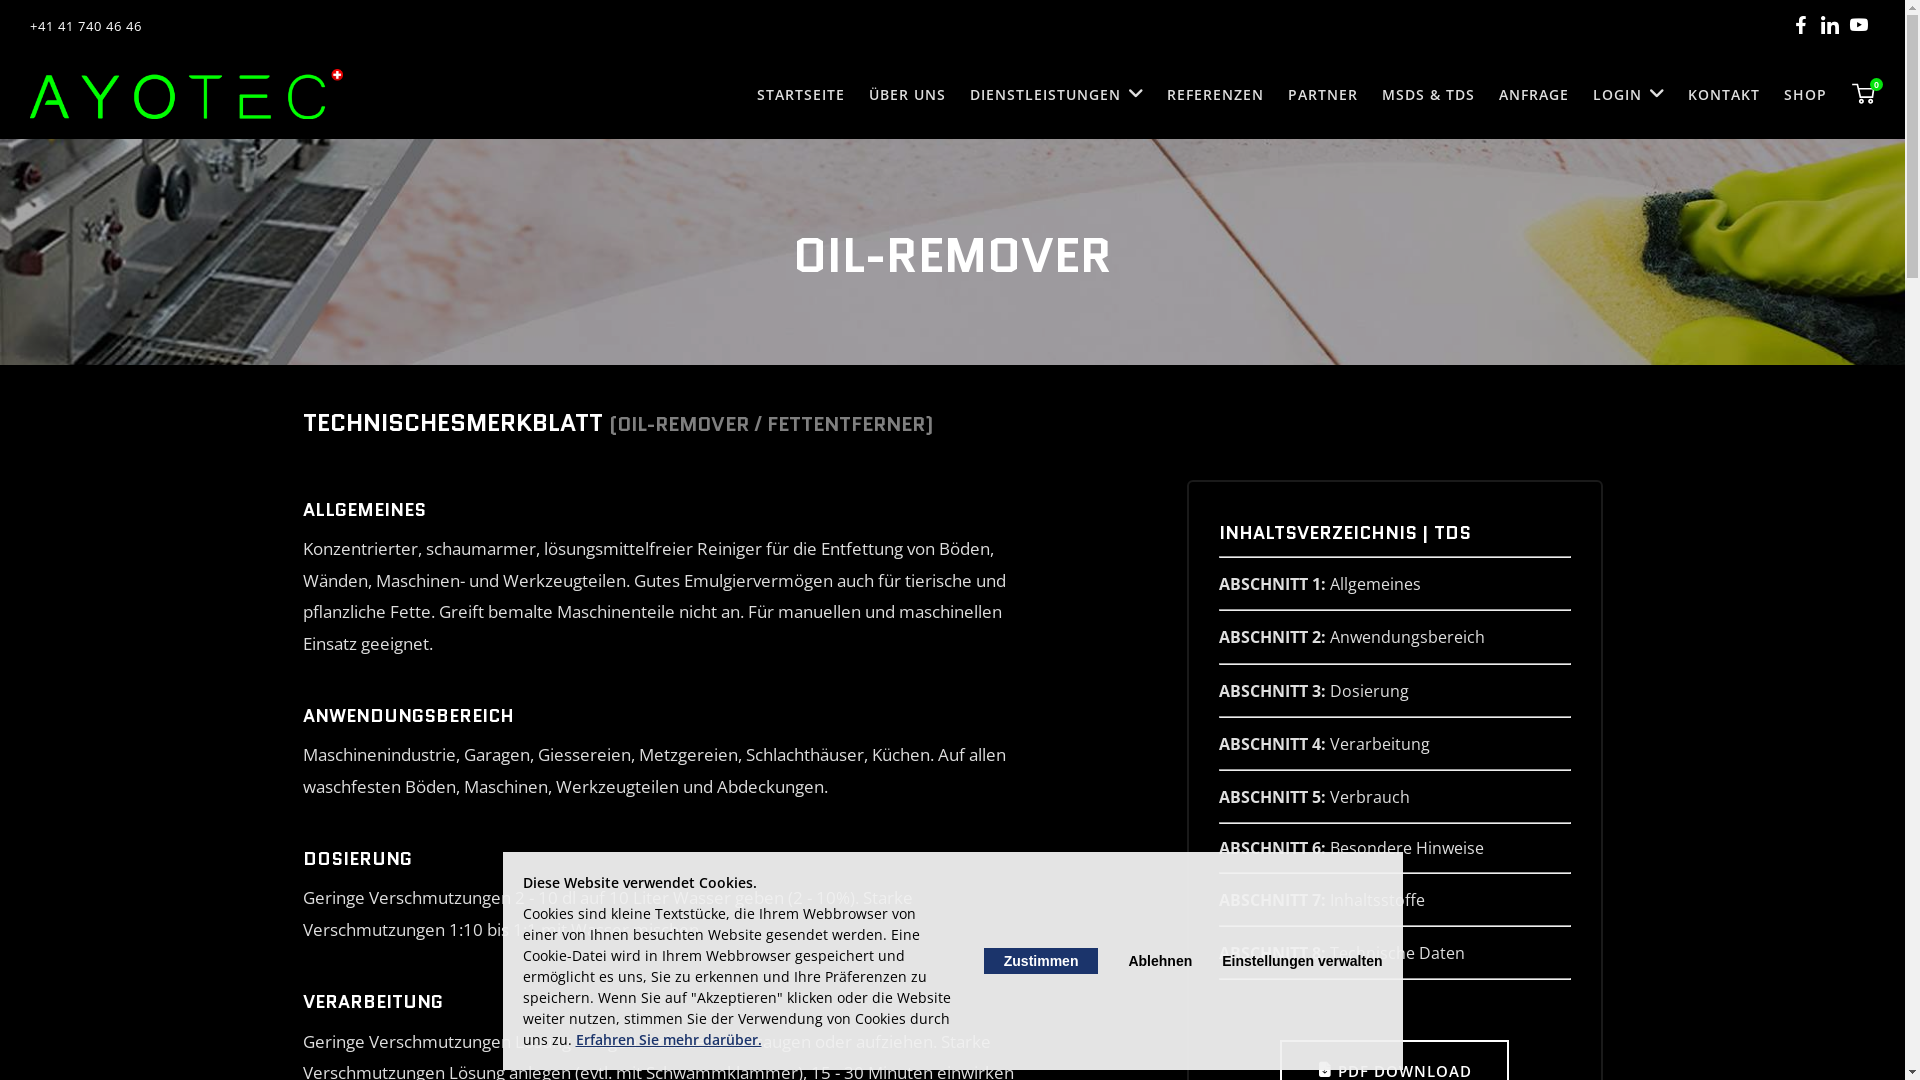 The width and height of the screenshot is (1920, 1080). I want to click on PARTNER, so click(1323, 95).